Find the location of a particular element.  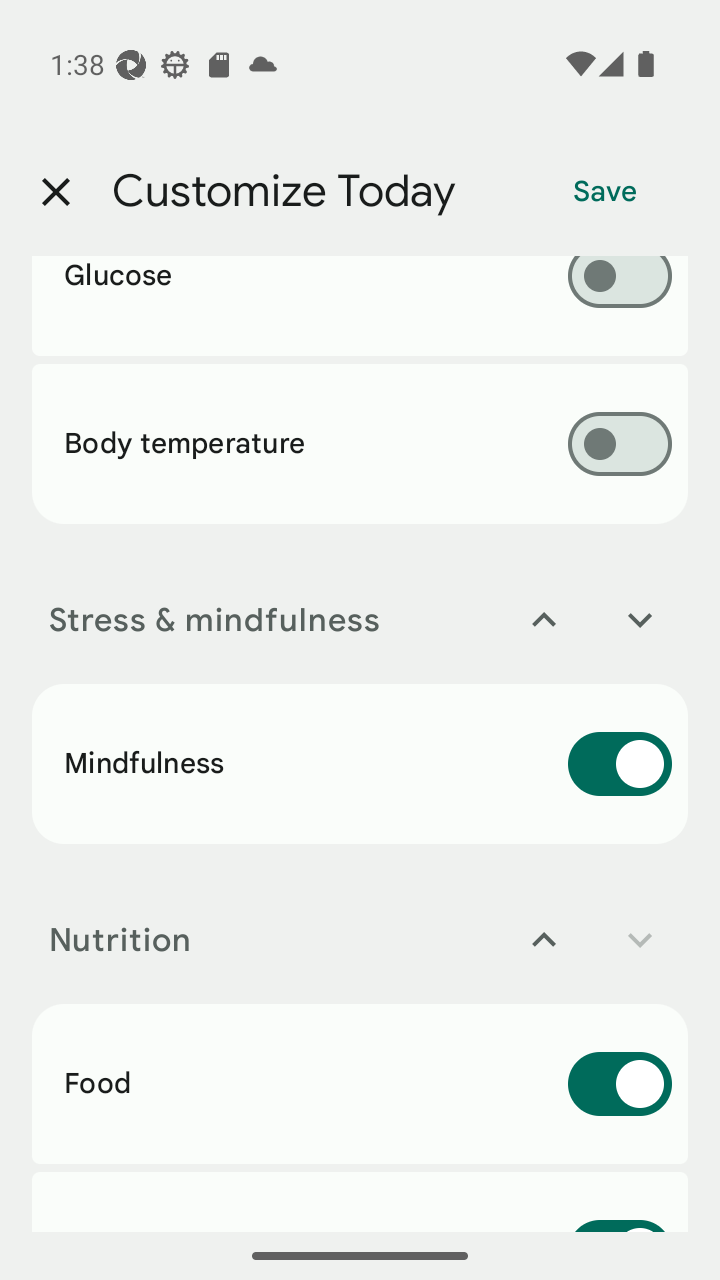

Food is located at coordinates (360, 1083).